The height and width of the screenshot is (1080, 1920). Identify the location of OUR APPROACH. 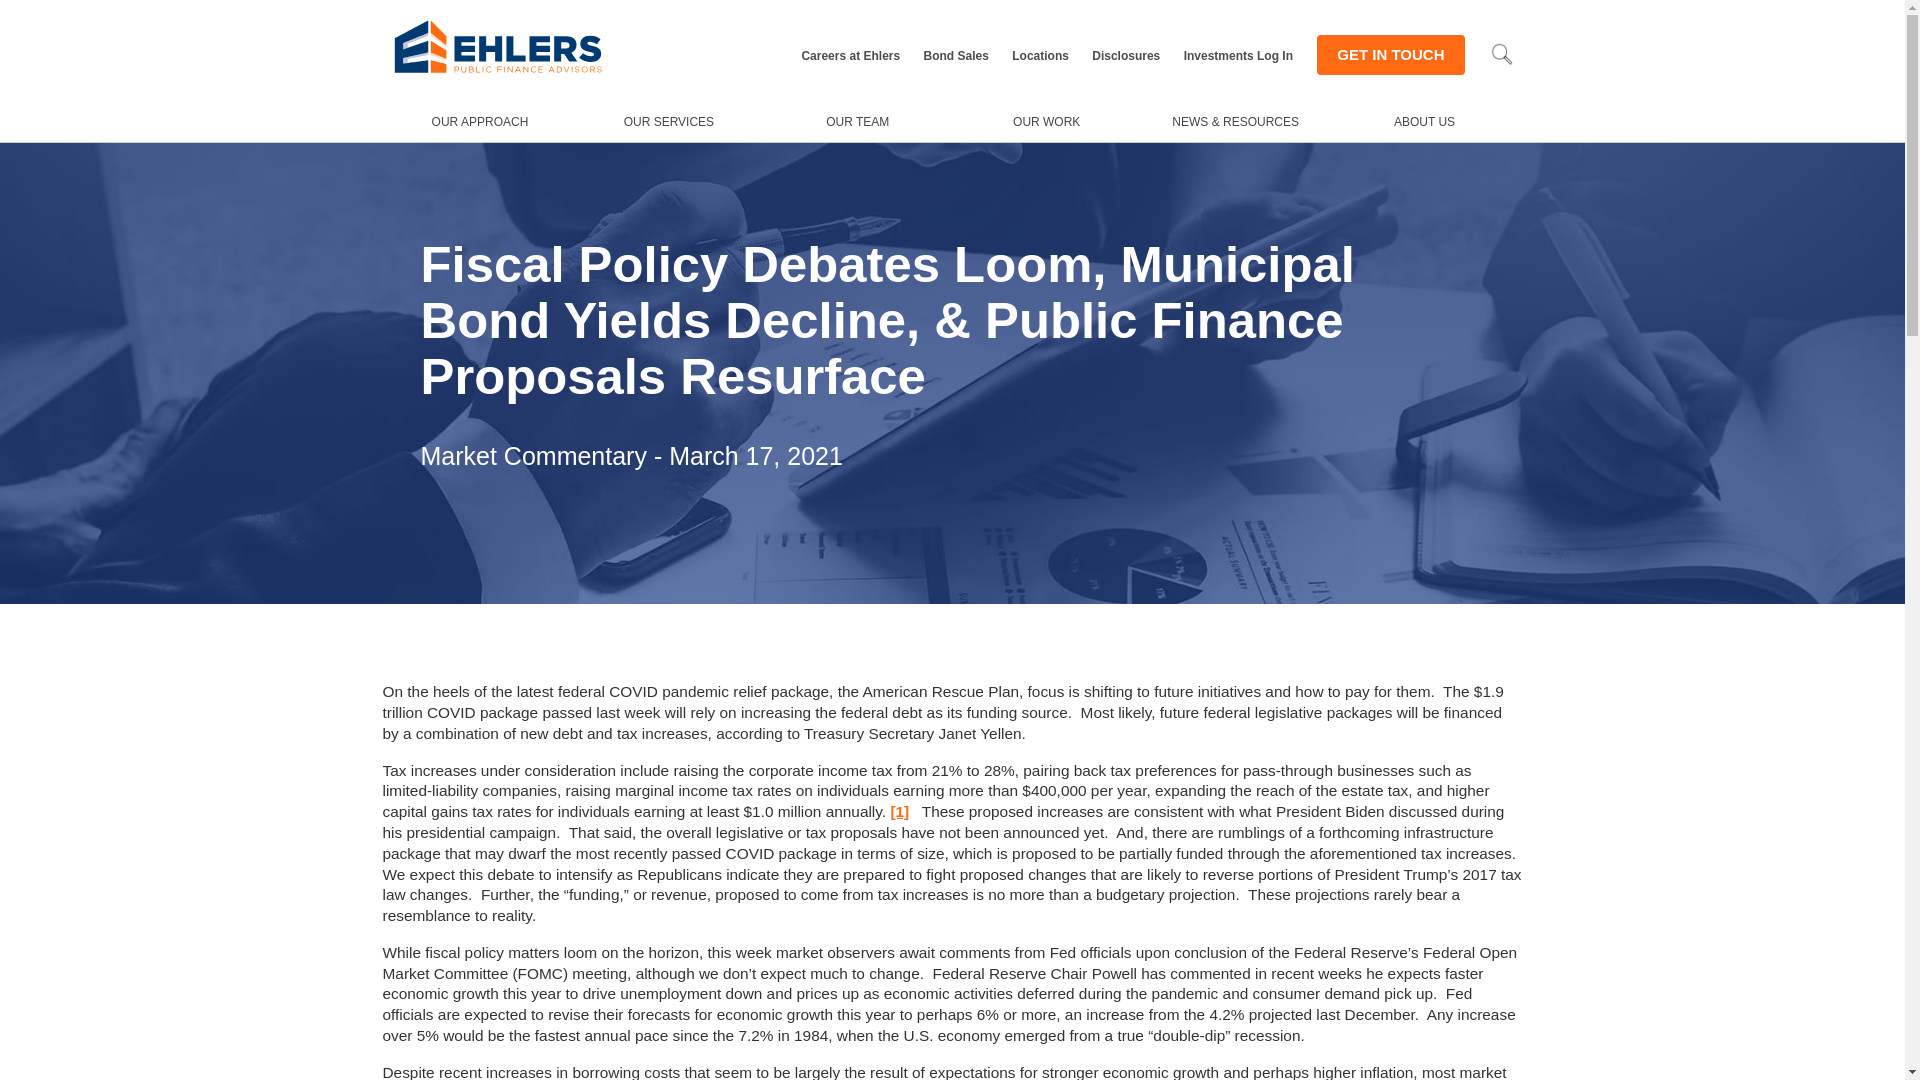
(480, 121).